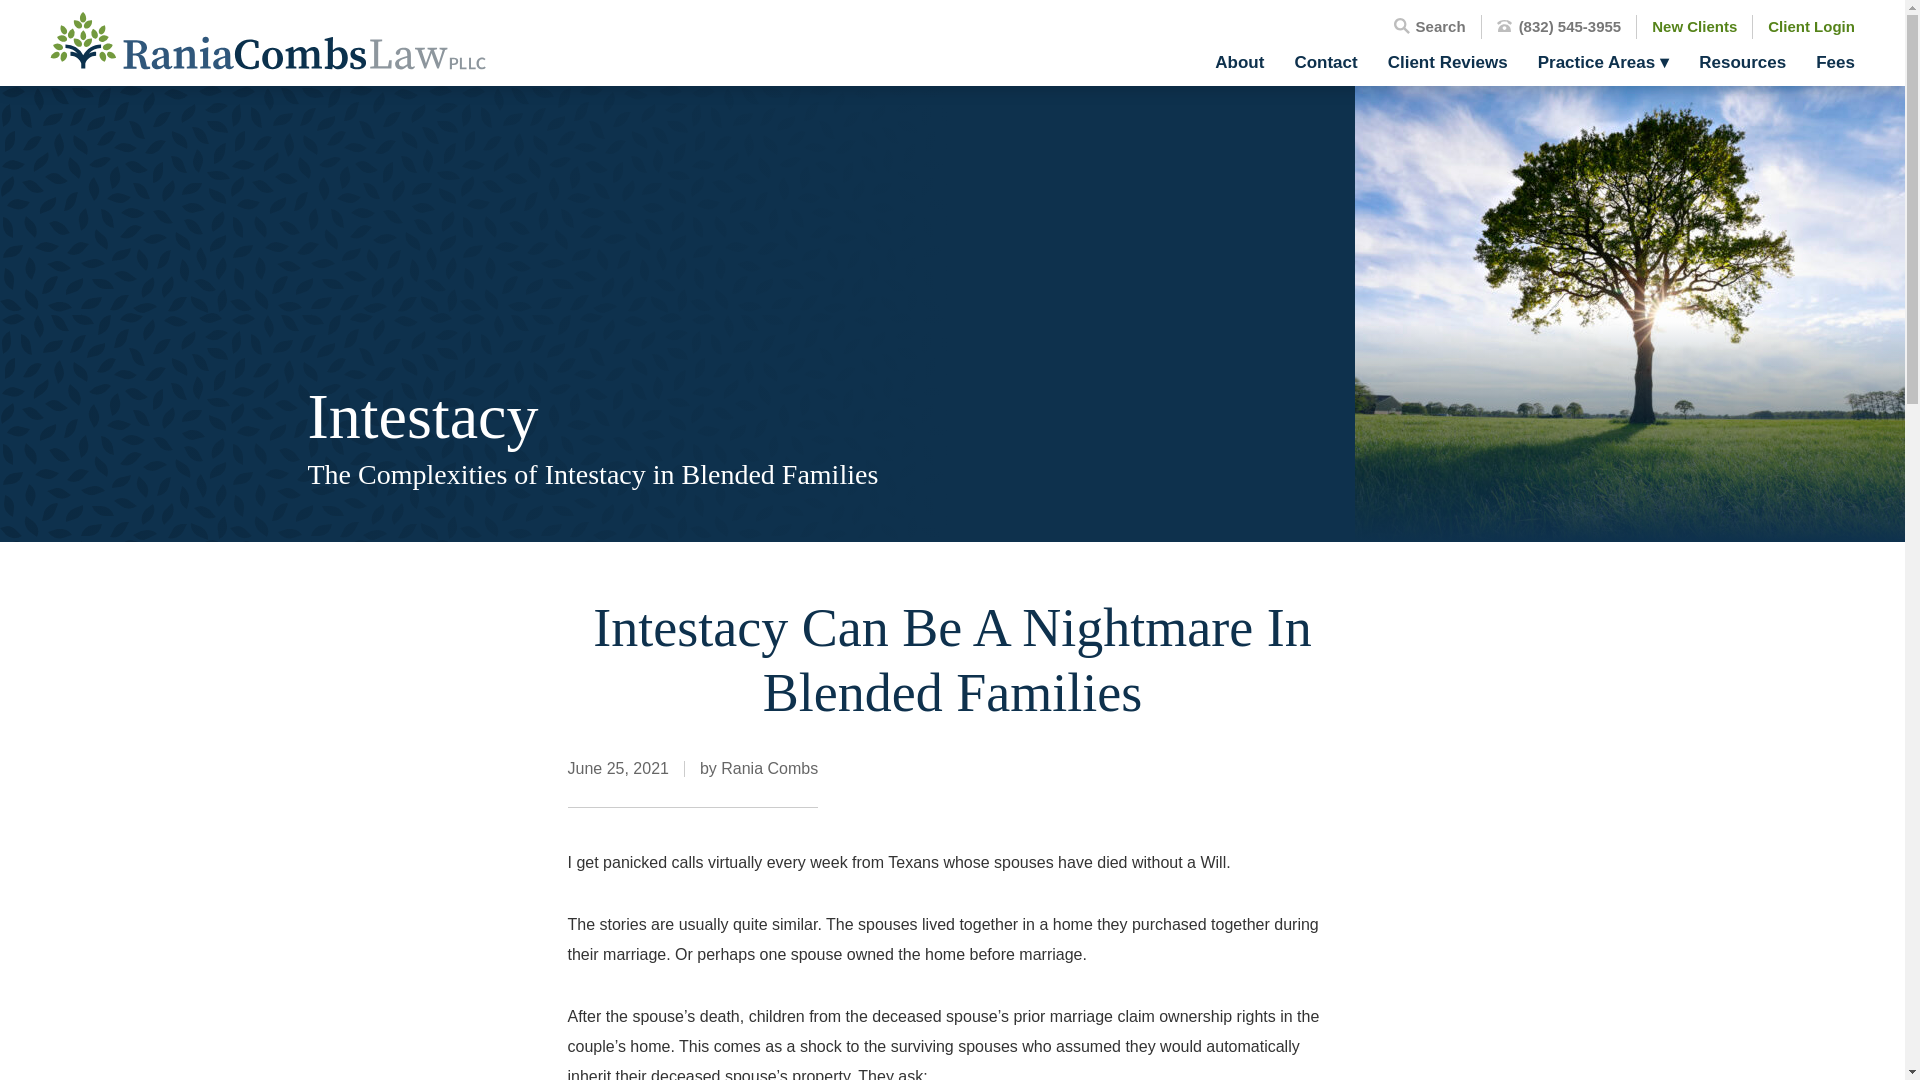 The height and width of the screenshot is (1080, 1920). What do you see at coordinates (1811, 26) in the screenshot?
I see `Client Login` at bounding box center [1811, 26].